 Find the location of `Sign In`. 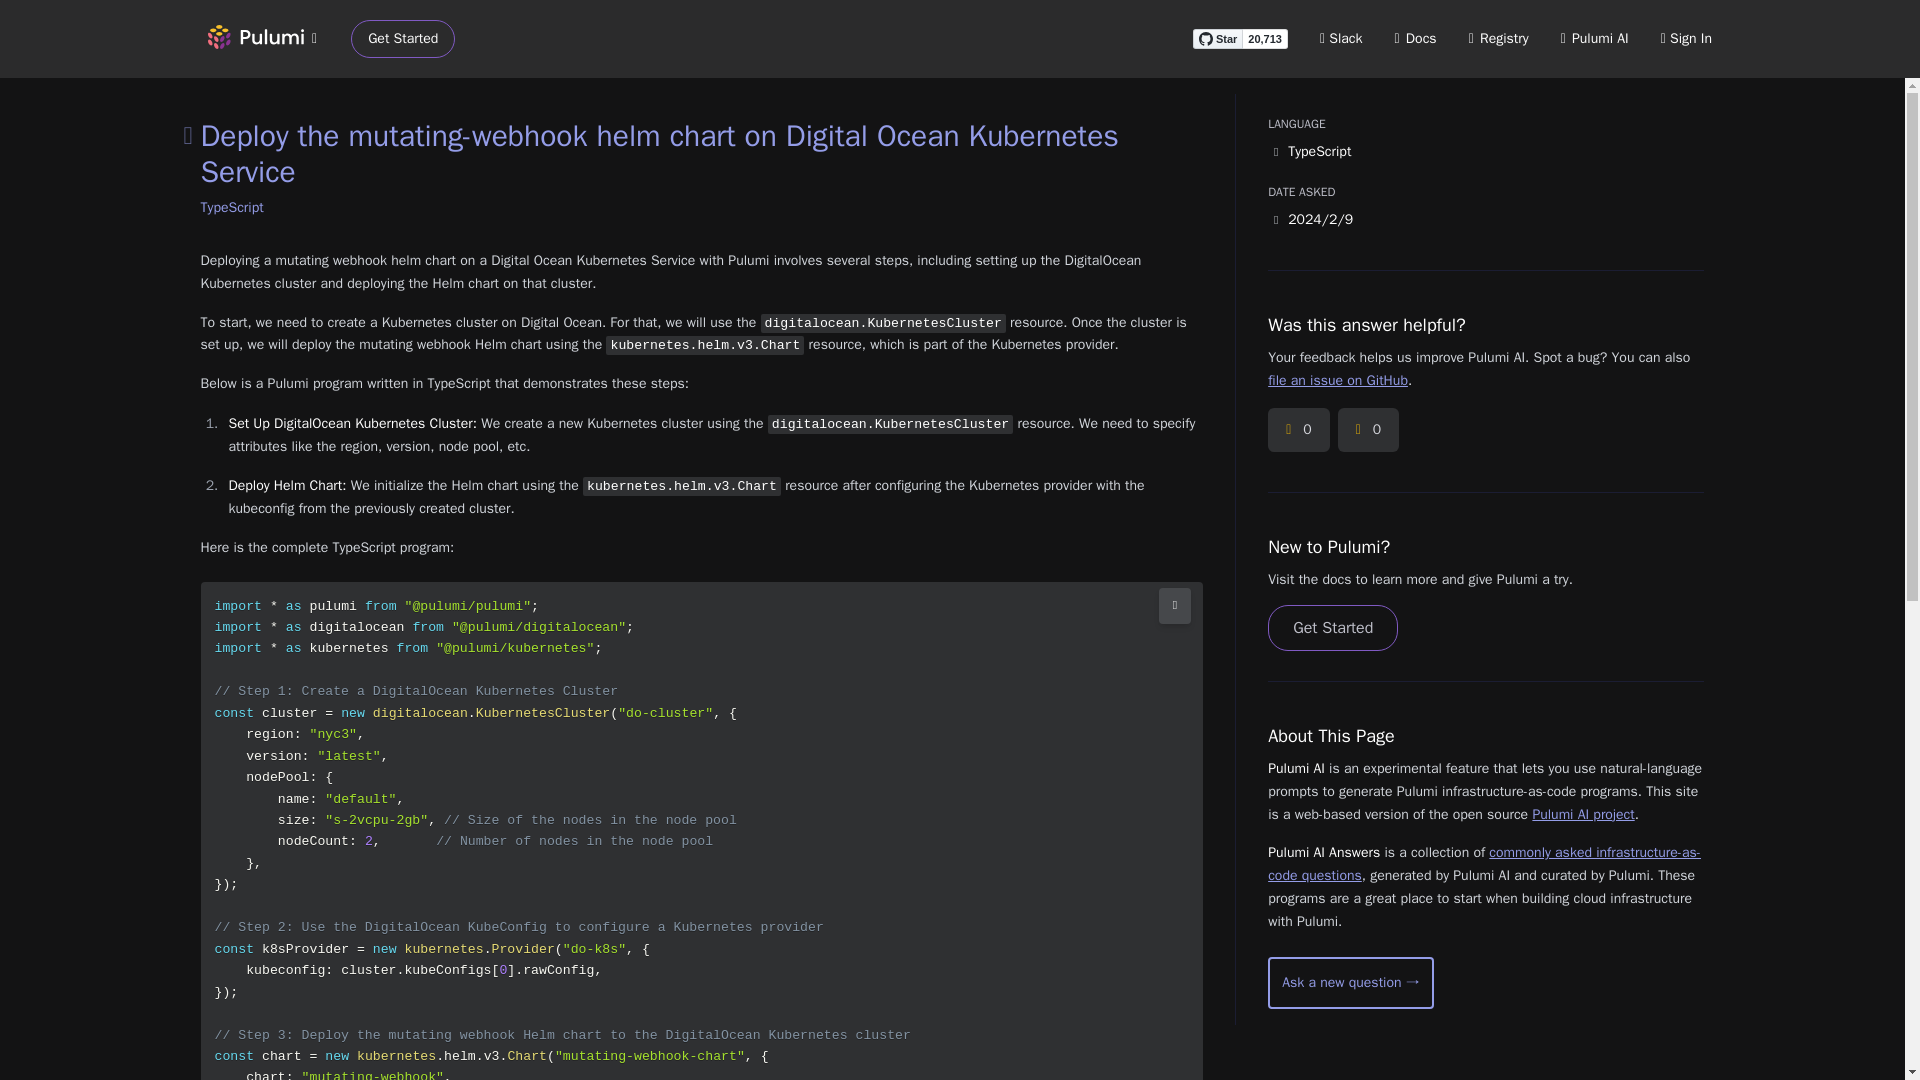

Sign In is located at coordinates (1686, 38).